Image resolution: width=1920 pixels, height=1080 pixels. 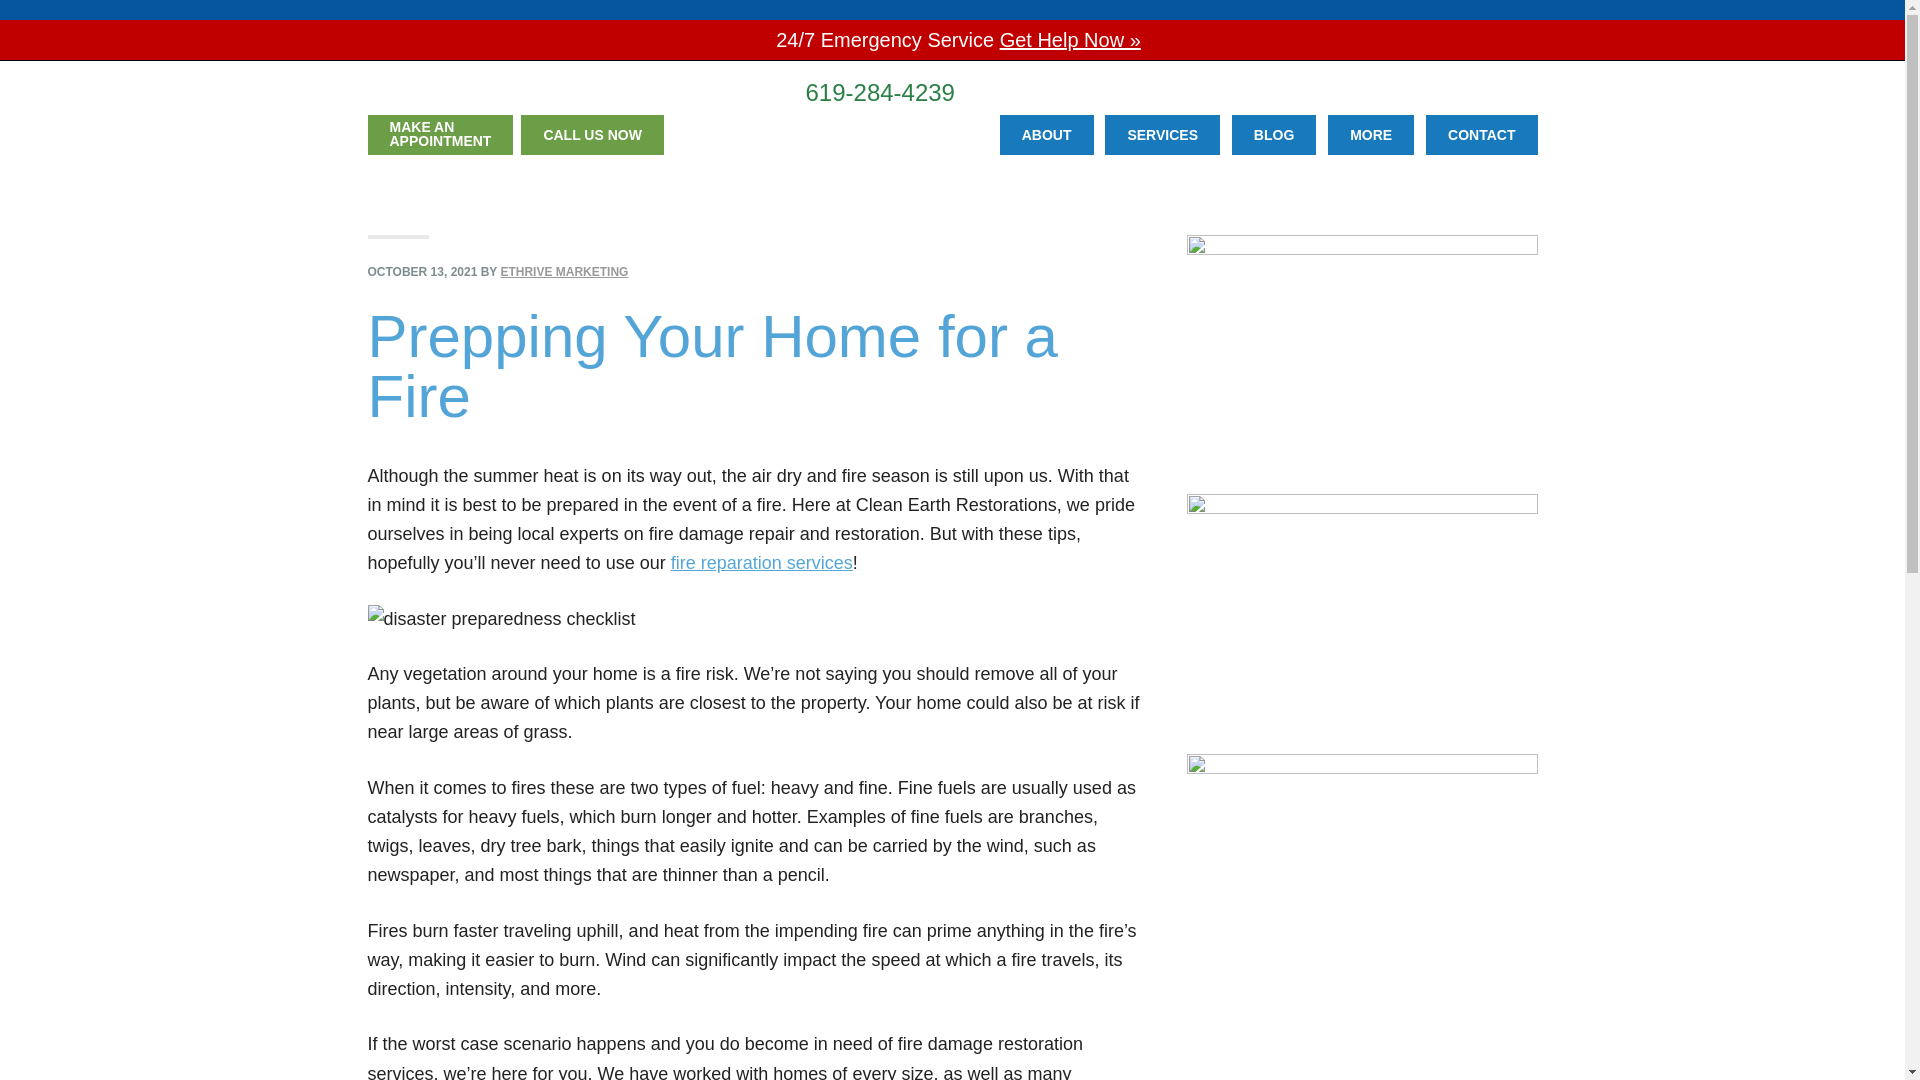 What do you see at coordinates (880, 92) in the screenshot?
I see `619-284-4239` at bounding box center [880, 92].